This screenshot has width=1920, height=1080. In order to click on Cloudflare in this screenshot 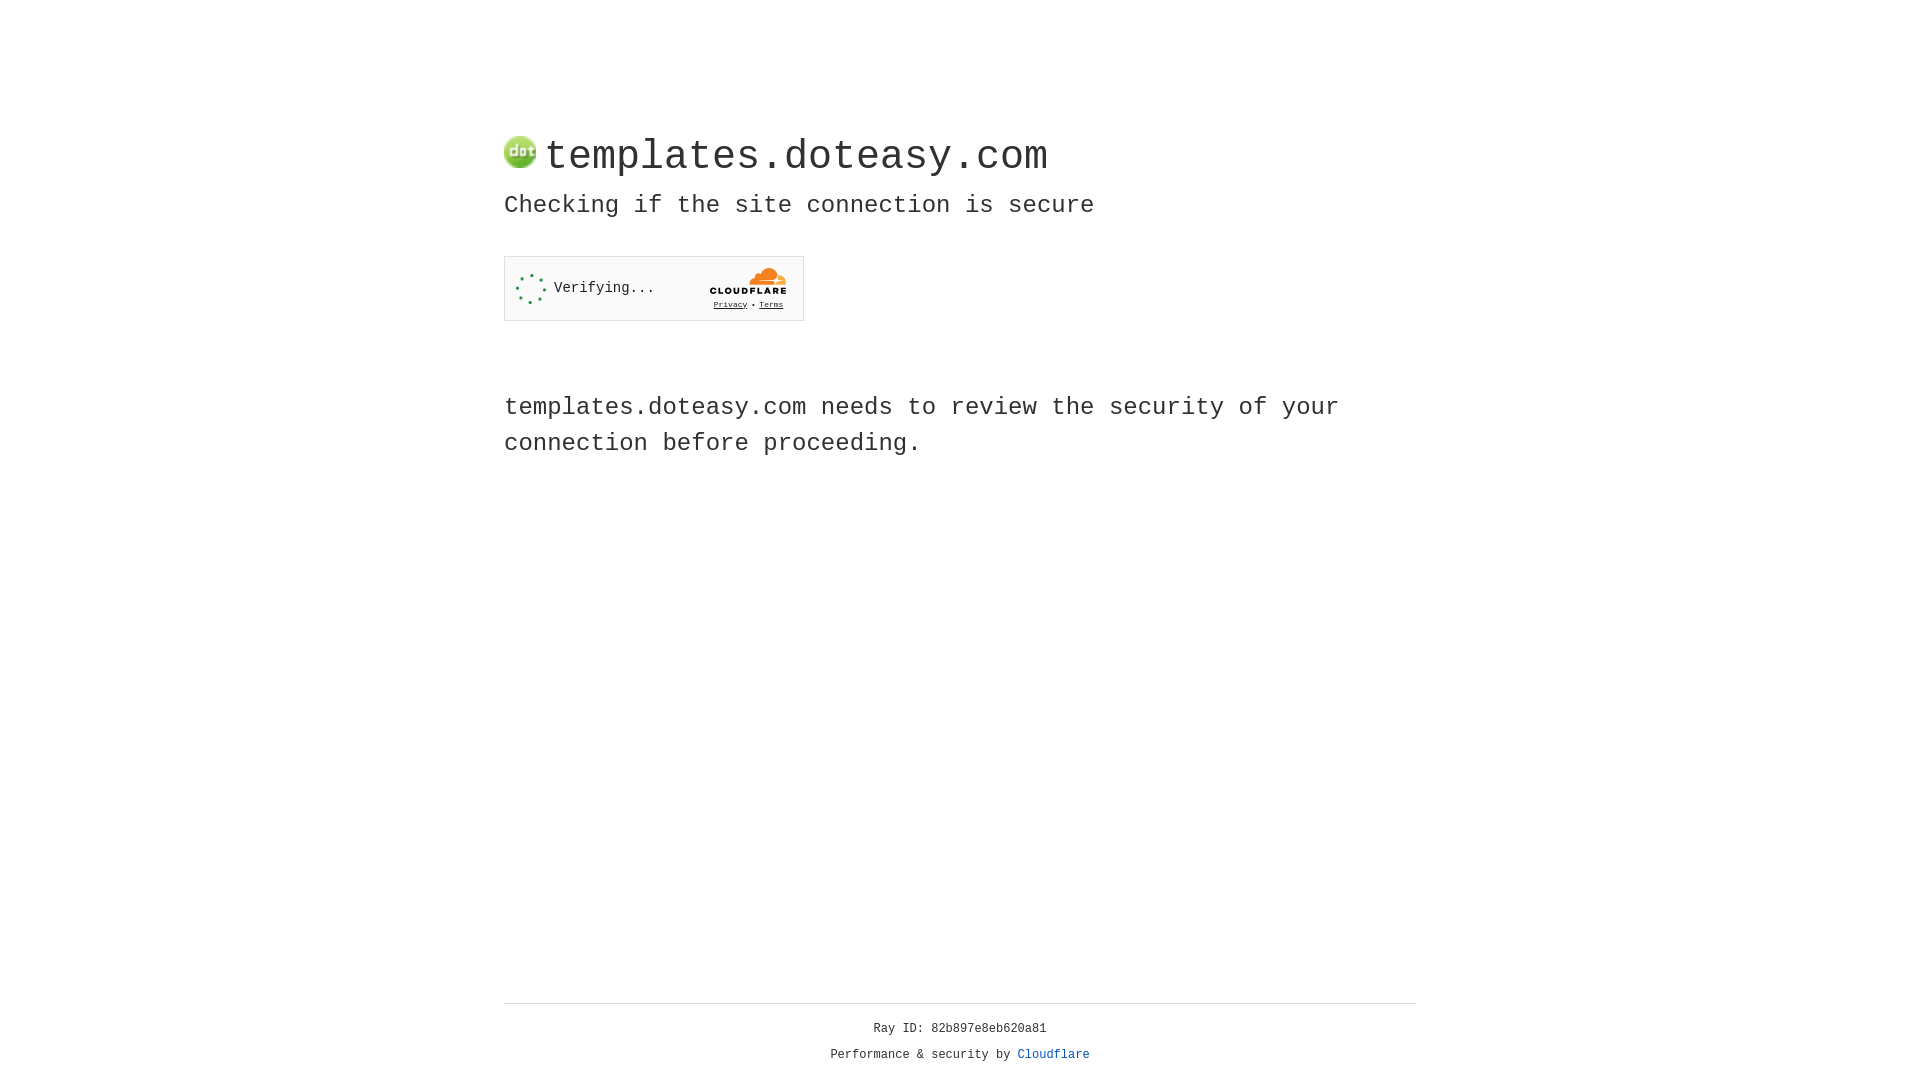, I will do `click(1054, 1055)`.